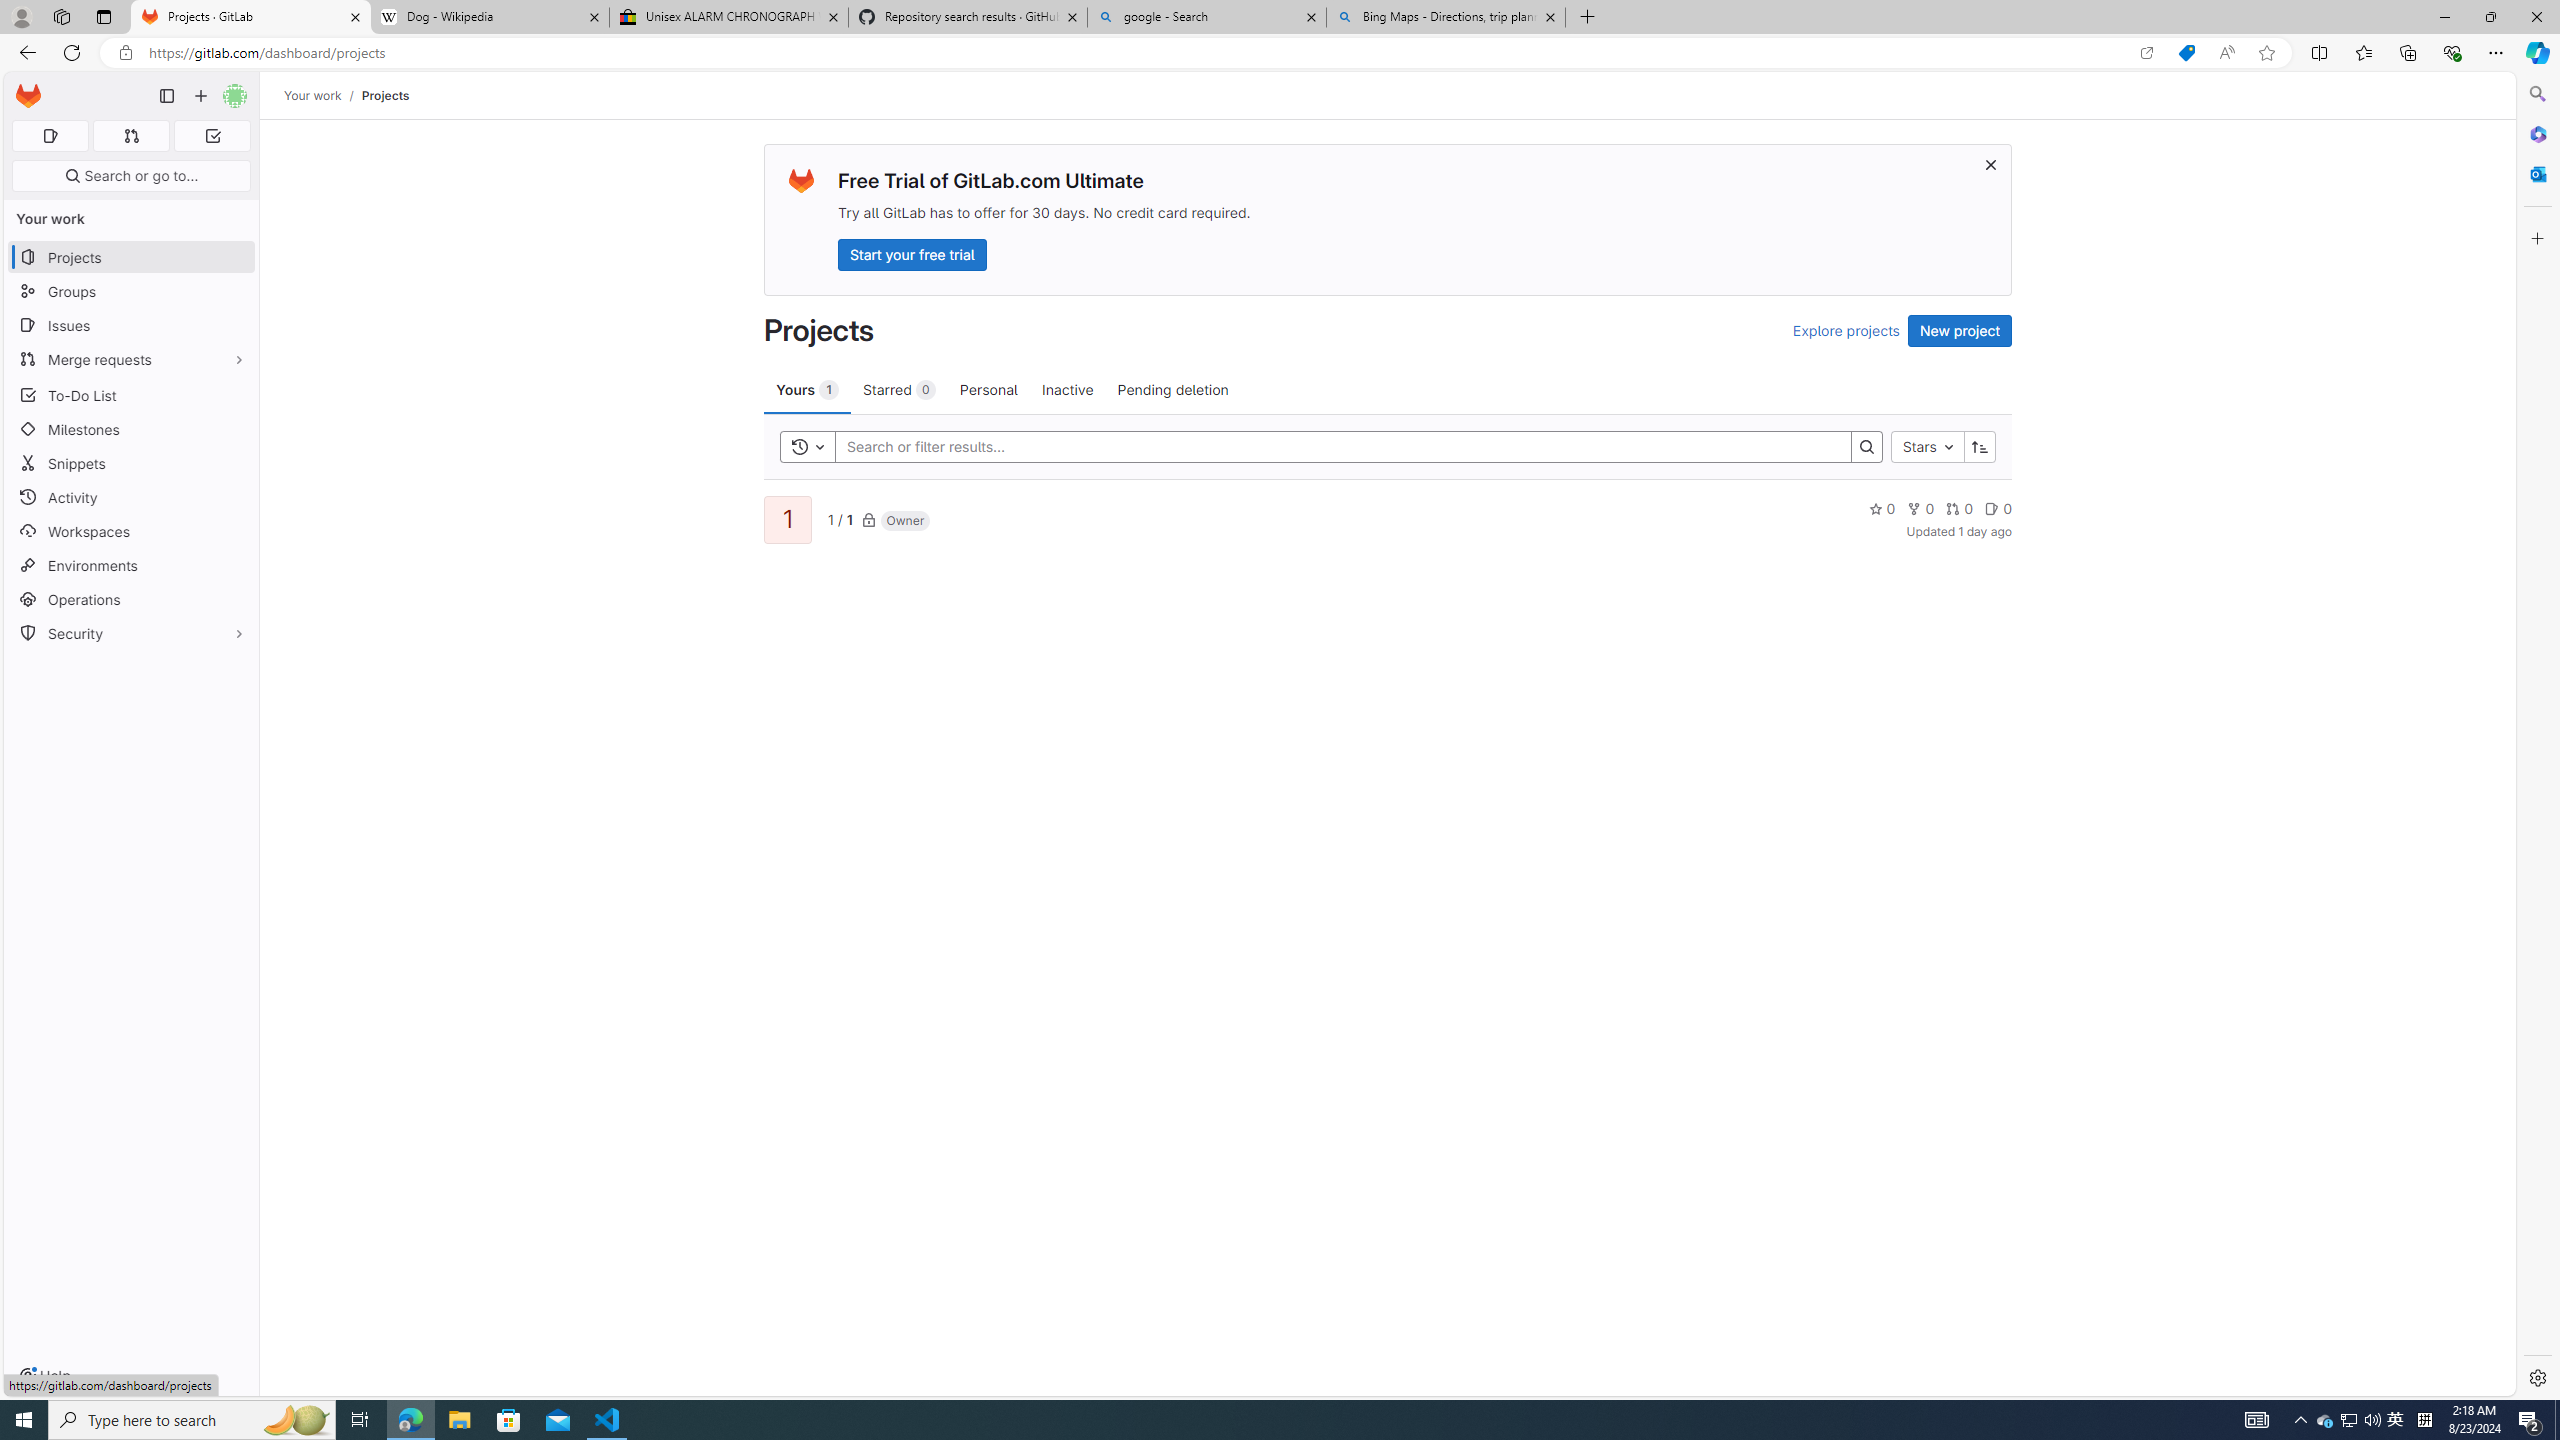 Image resolution: width=2560 pixels, height=1440 pixels. Describe the element at coordinates (1992, 164) in the screenshot. I see `Class: s16 gl-icon gl-button-icon ` at that location.